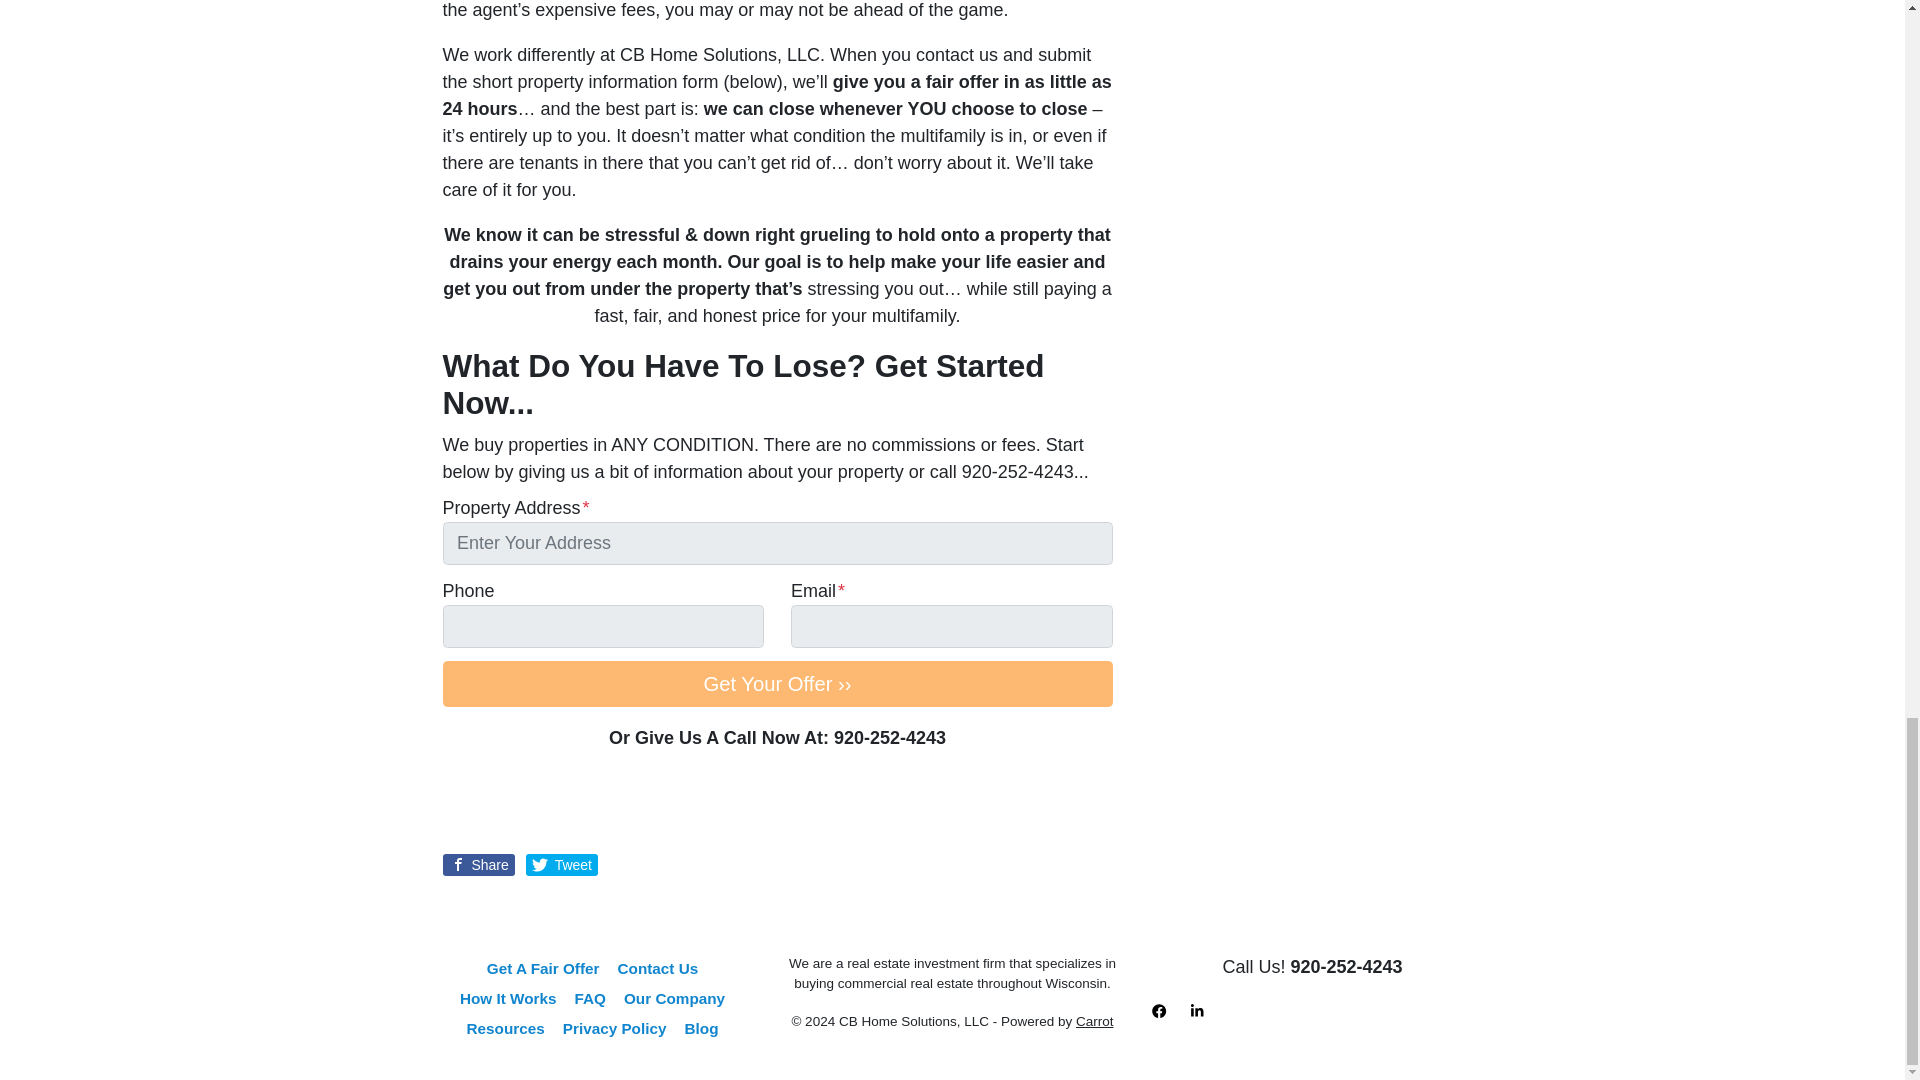  Describe the element at coordinates (562, 864) in the screenshot. I see `Share on Twitter` at that location.